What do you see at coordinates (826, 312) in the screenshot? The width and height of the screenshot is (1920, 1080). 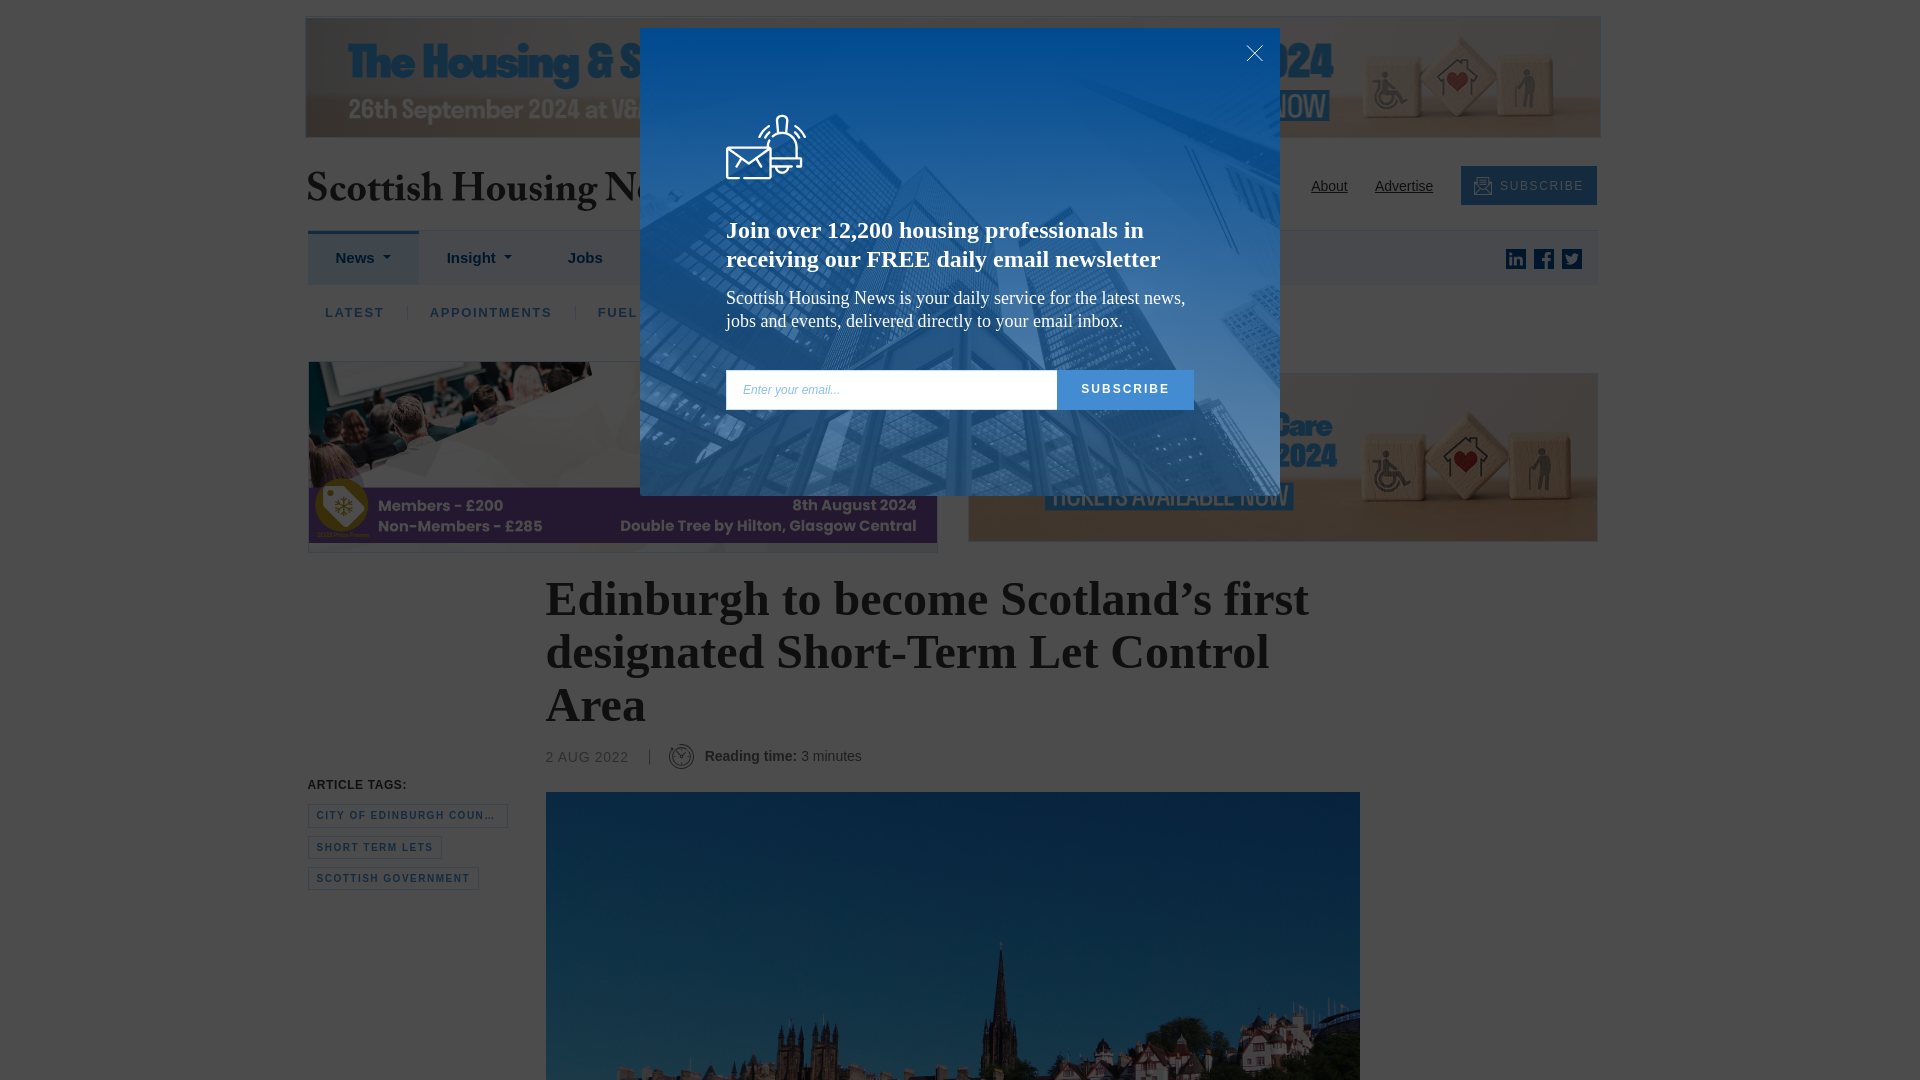 I see `HOMELESSNESS` at bounding box center [826, 312].